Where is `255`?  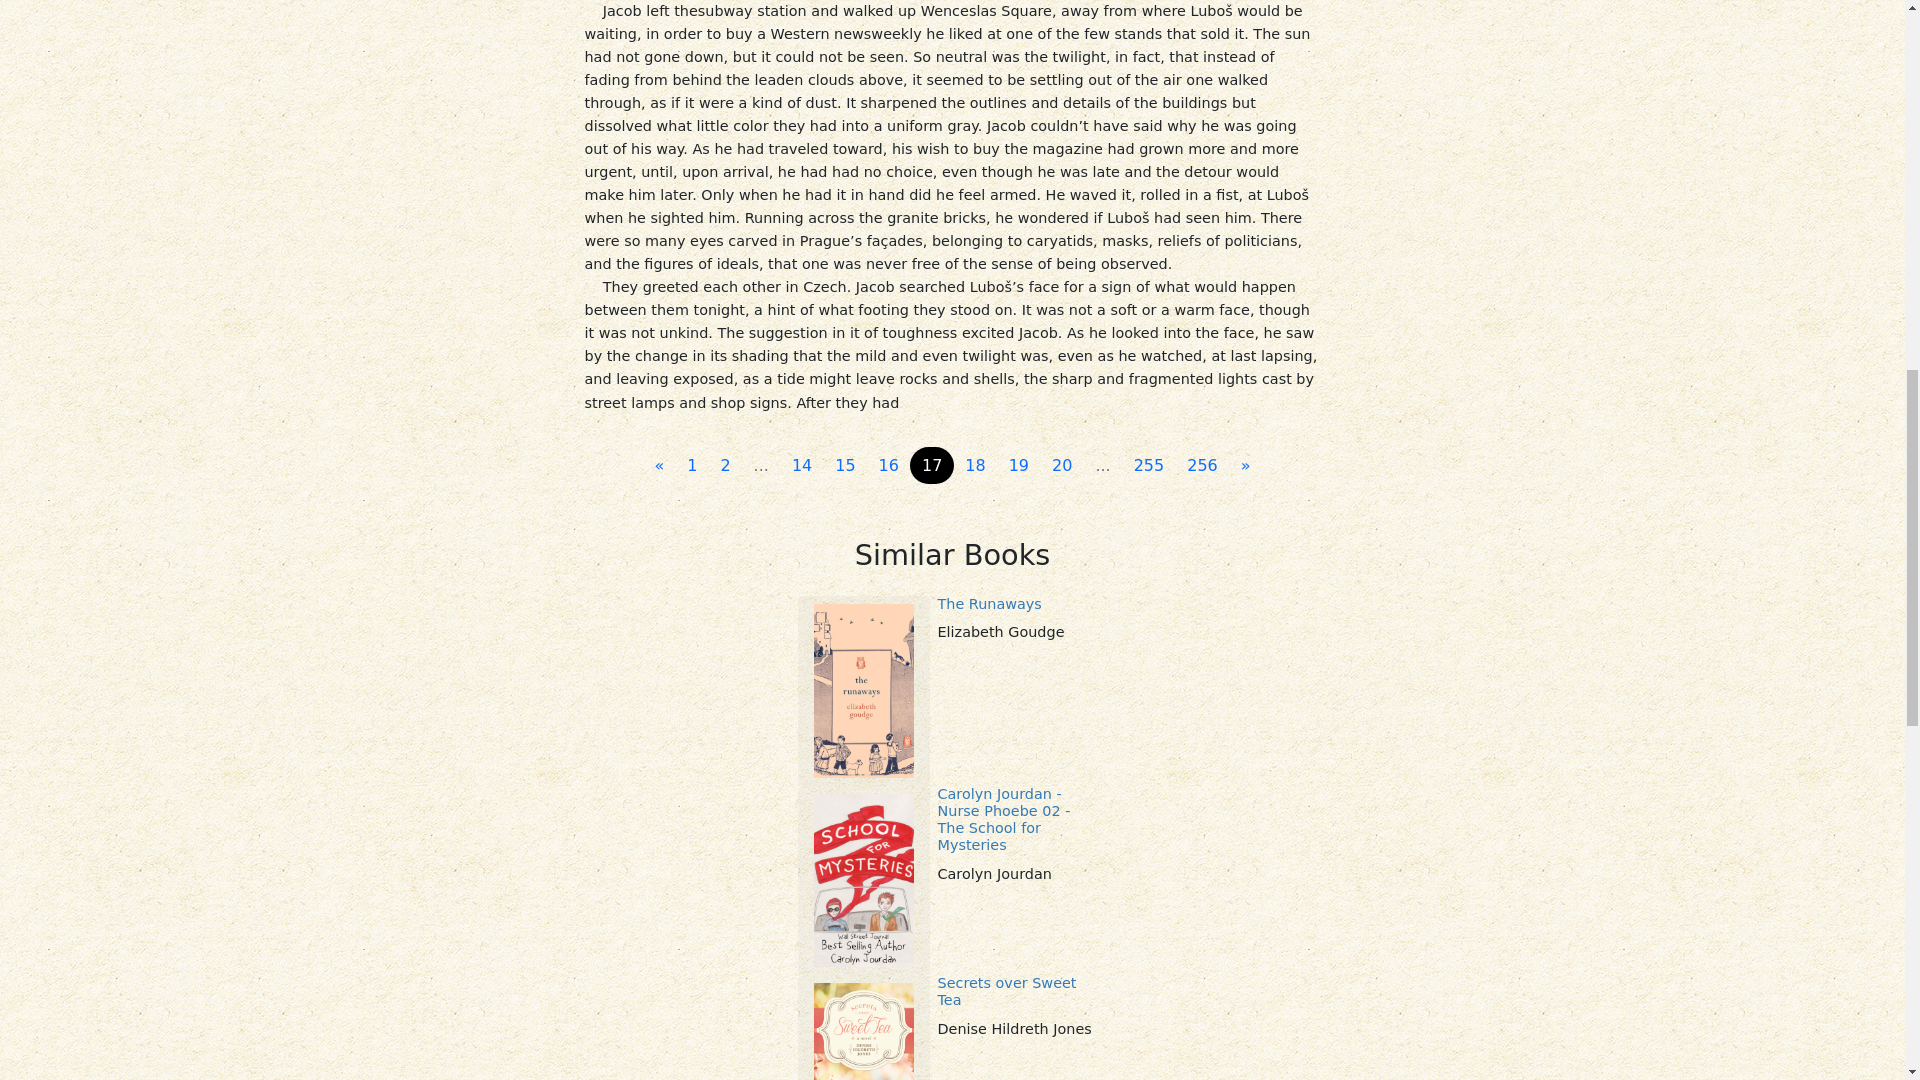
255 is located at coordinates (1148, 466).